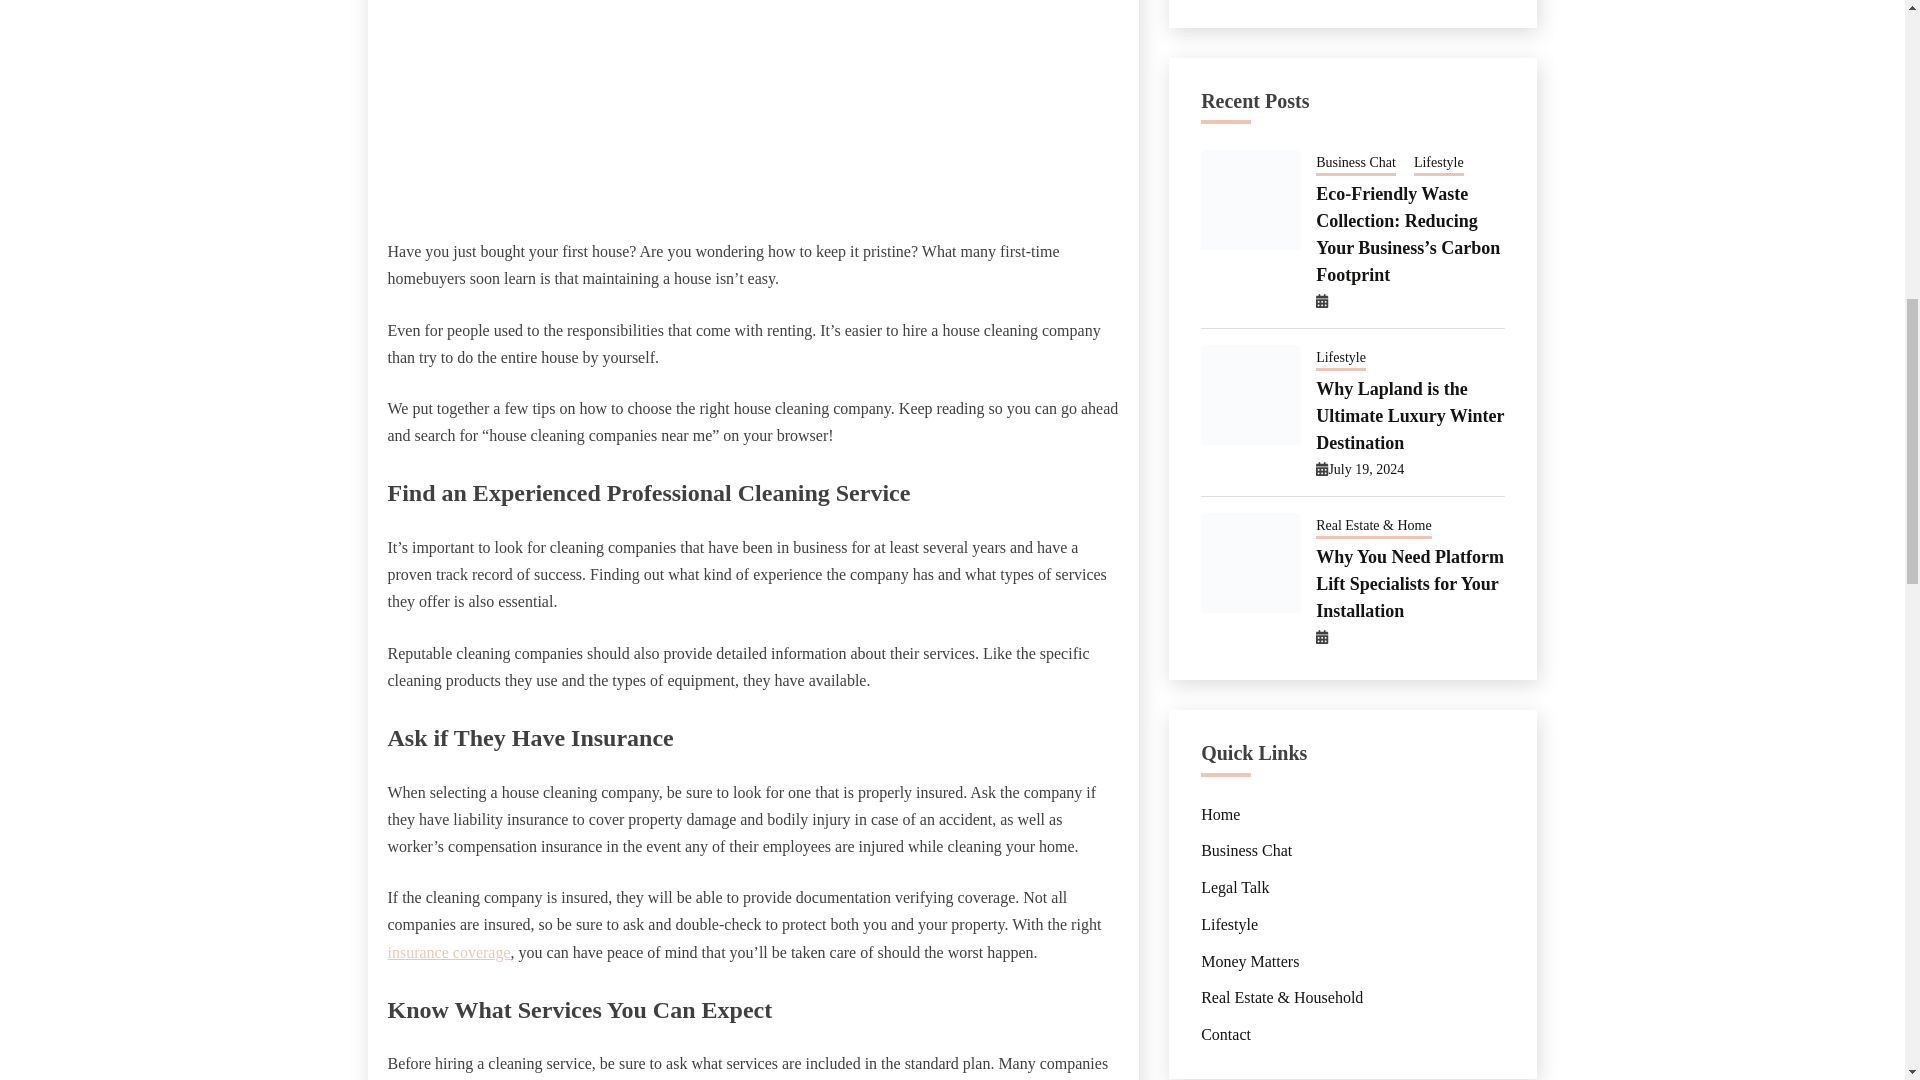 This screenshot has width=1920, height=1080. I want to click on Lifestyle, so click(1438, 164).